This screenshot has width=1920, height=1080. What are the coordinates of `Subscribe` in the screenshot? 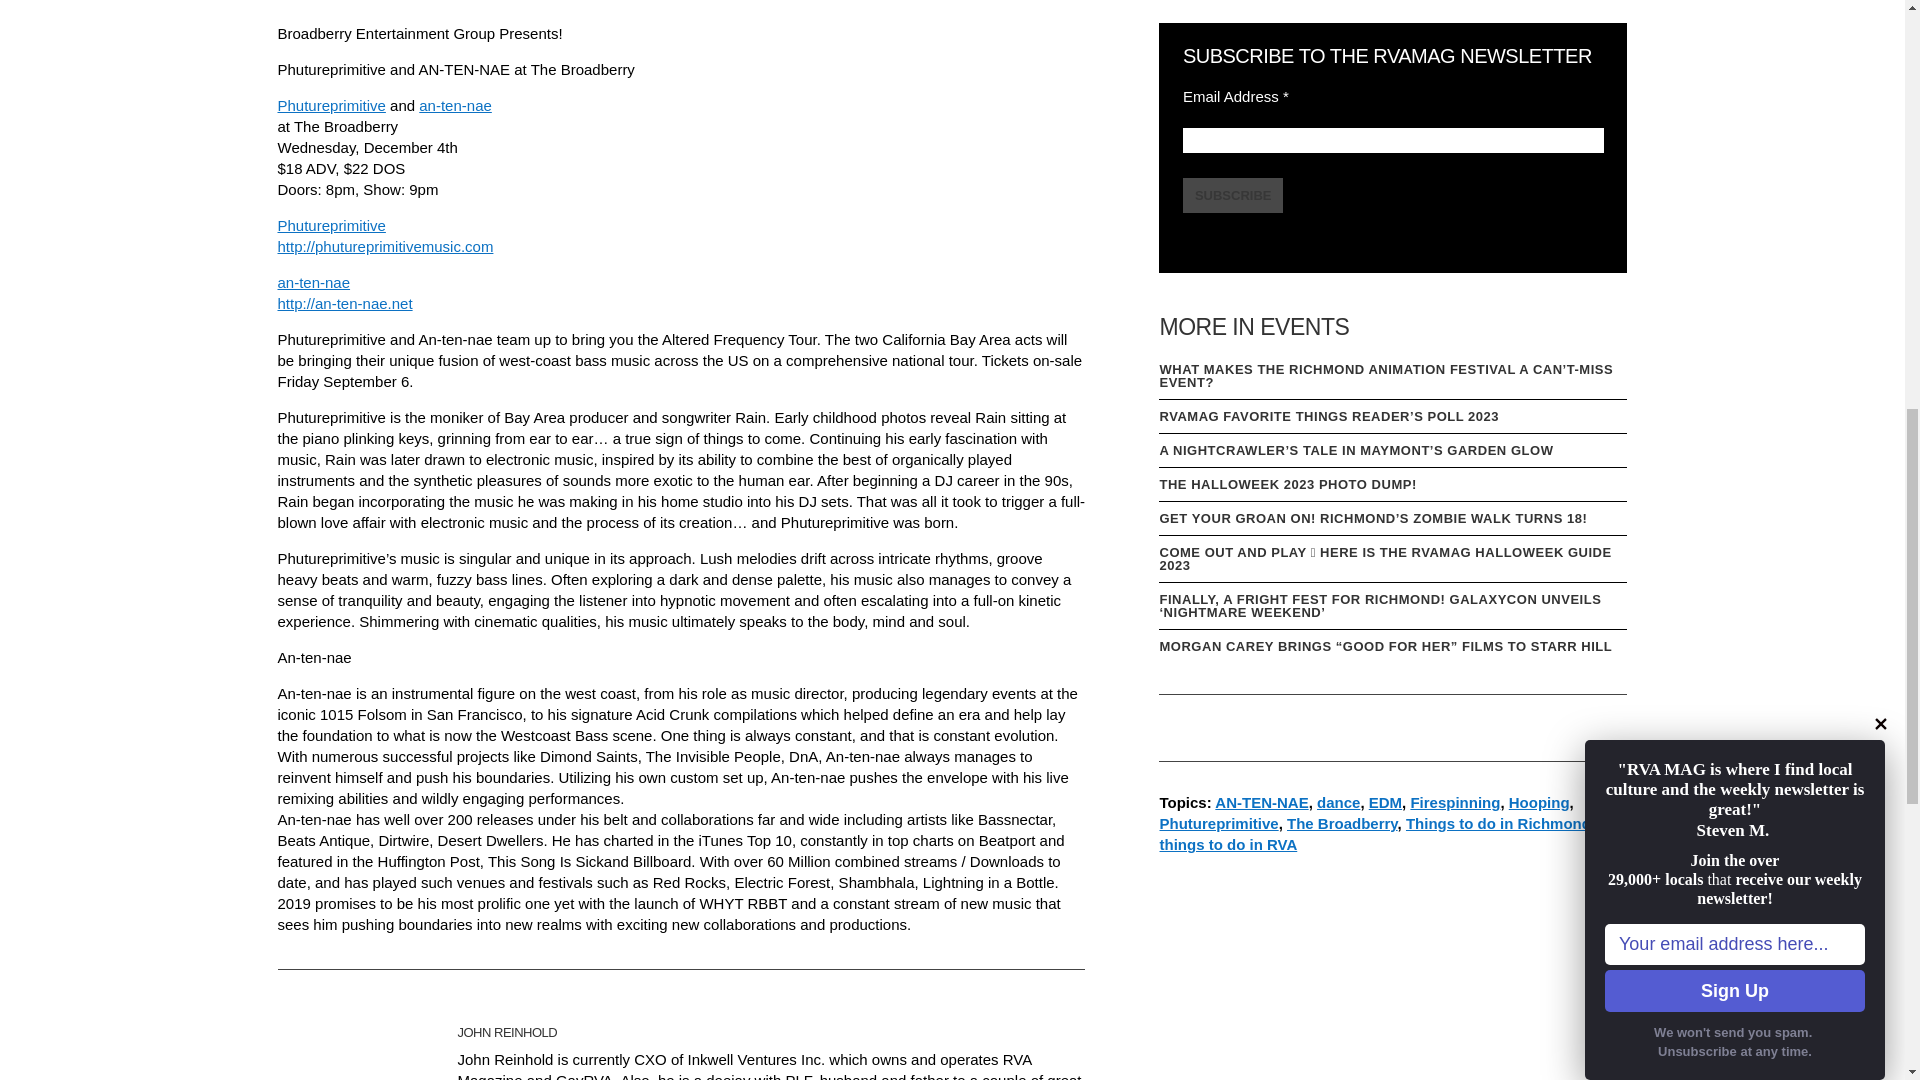 It's located at (1233, 195).